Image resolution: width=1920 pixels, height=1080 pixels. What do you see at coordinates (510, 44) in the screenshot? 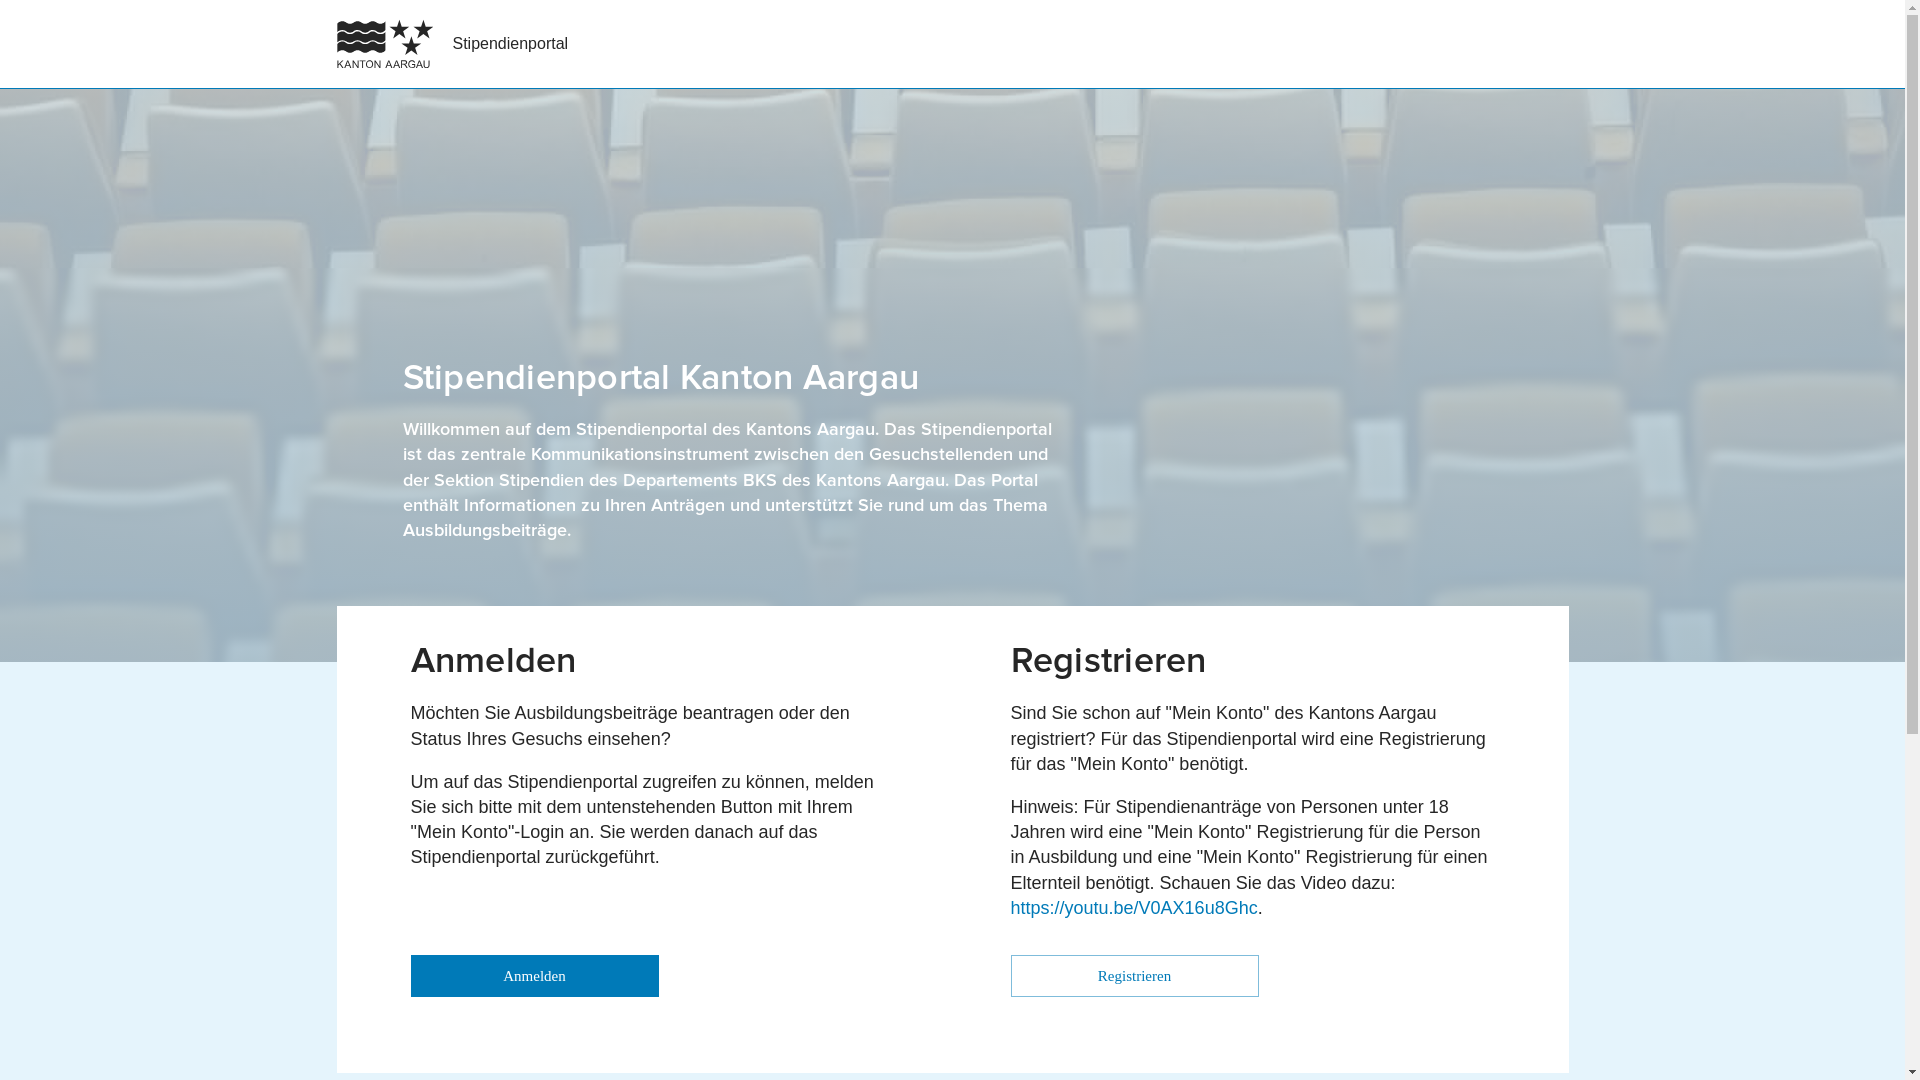
I see `Stipendienportal` at bounding box center [510, 44].